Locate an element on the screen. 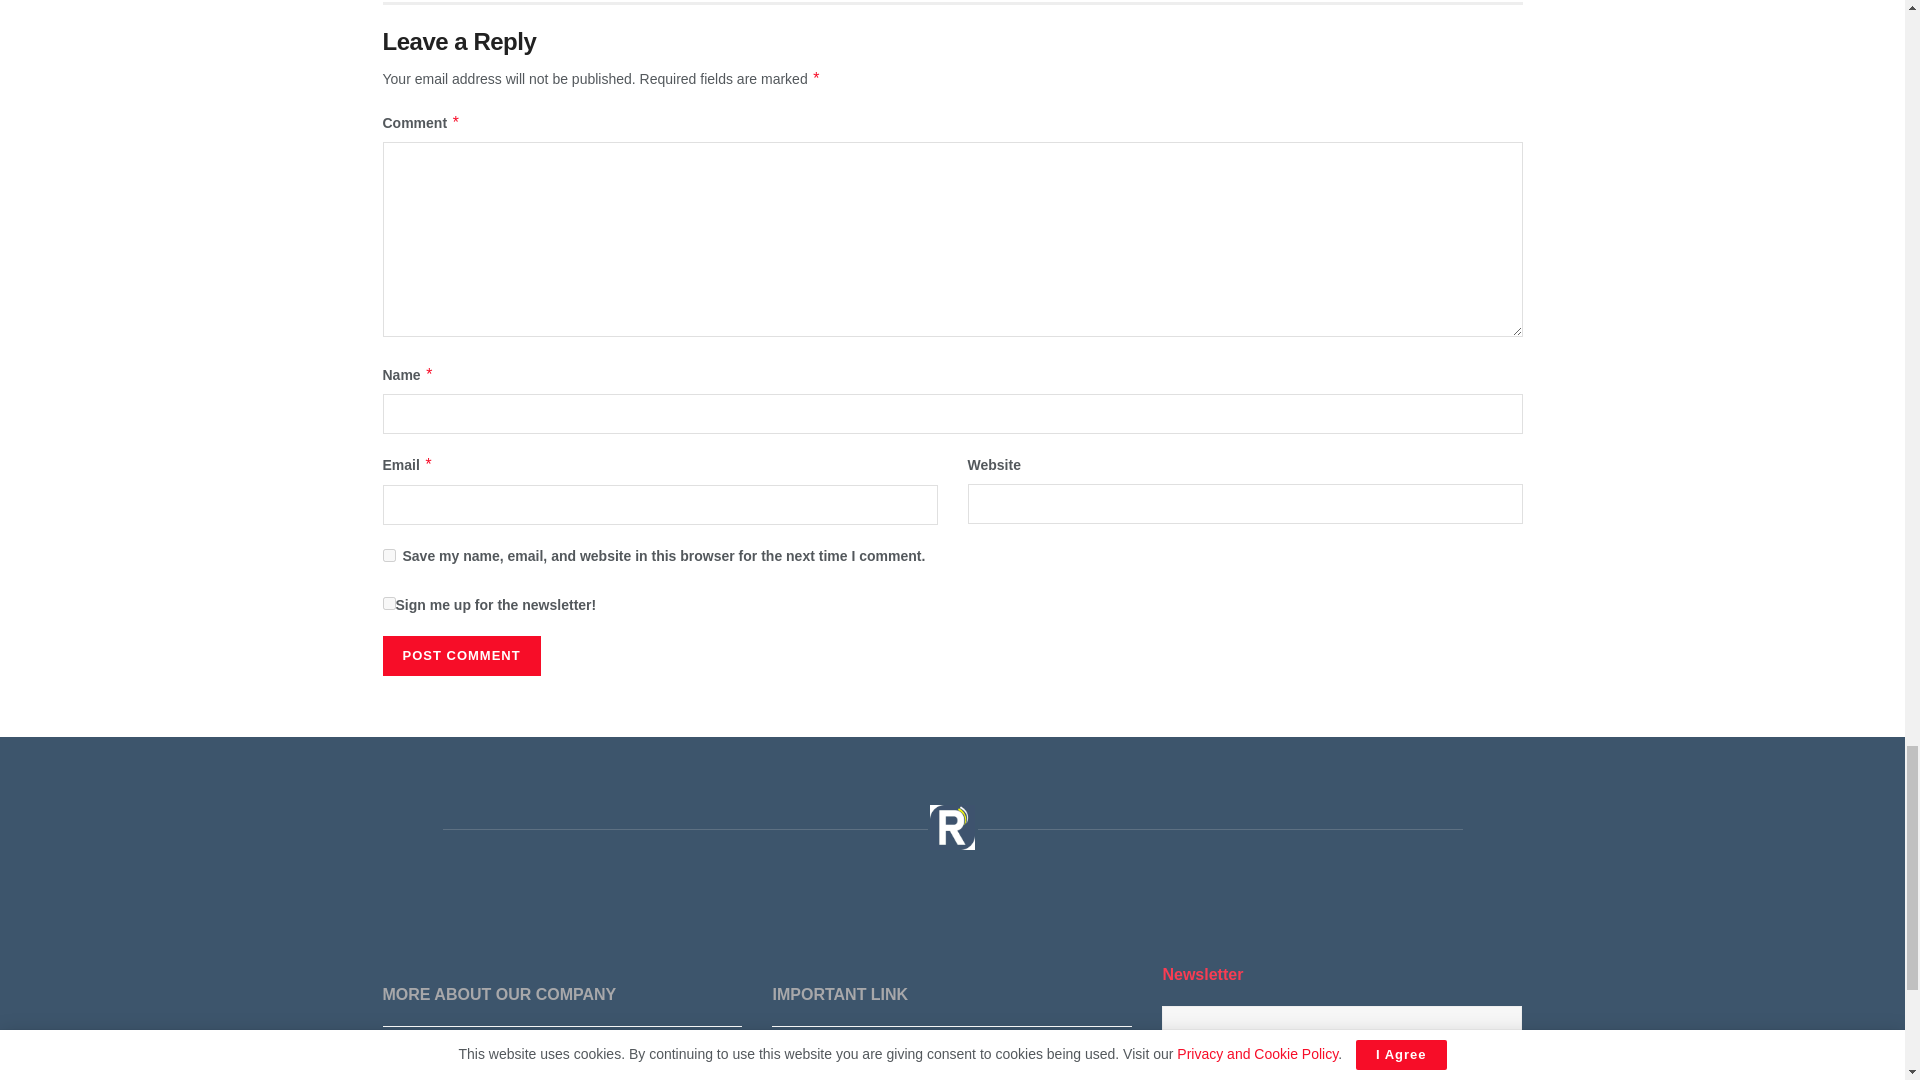 The width and height of the screenshot is (1920, 1080). yes is located at coordinates (388, 554).